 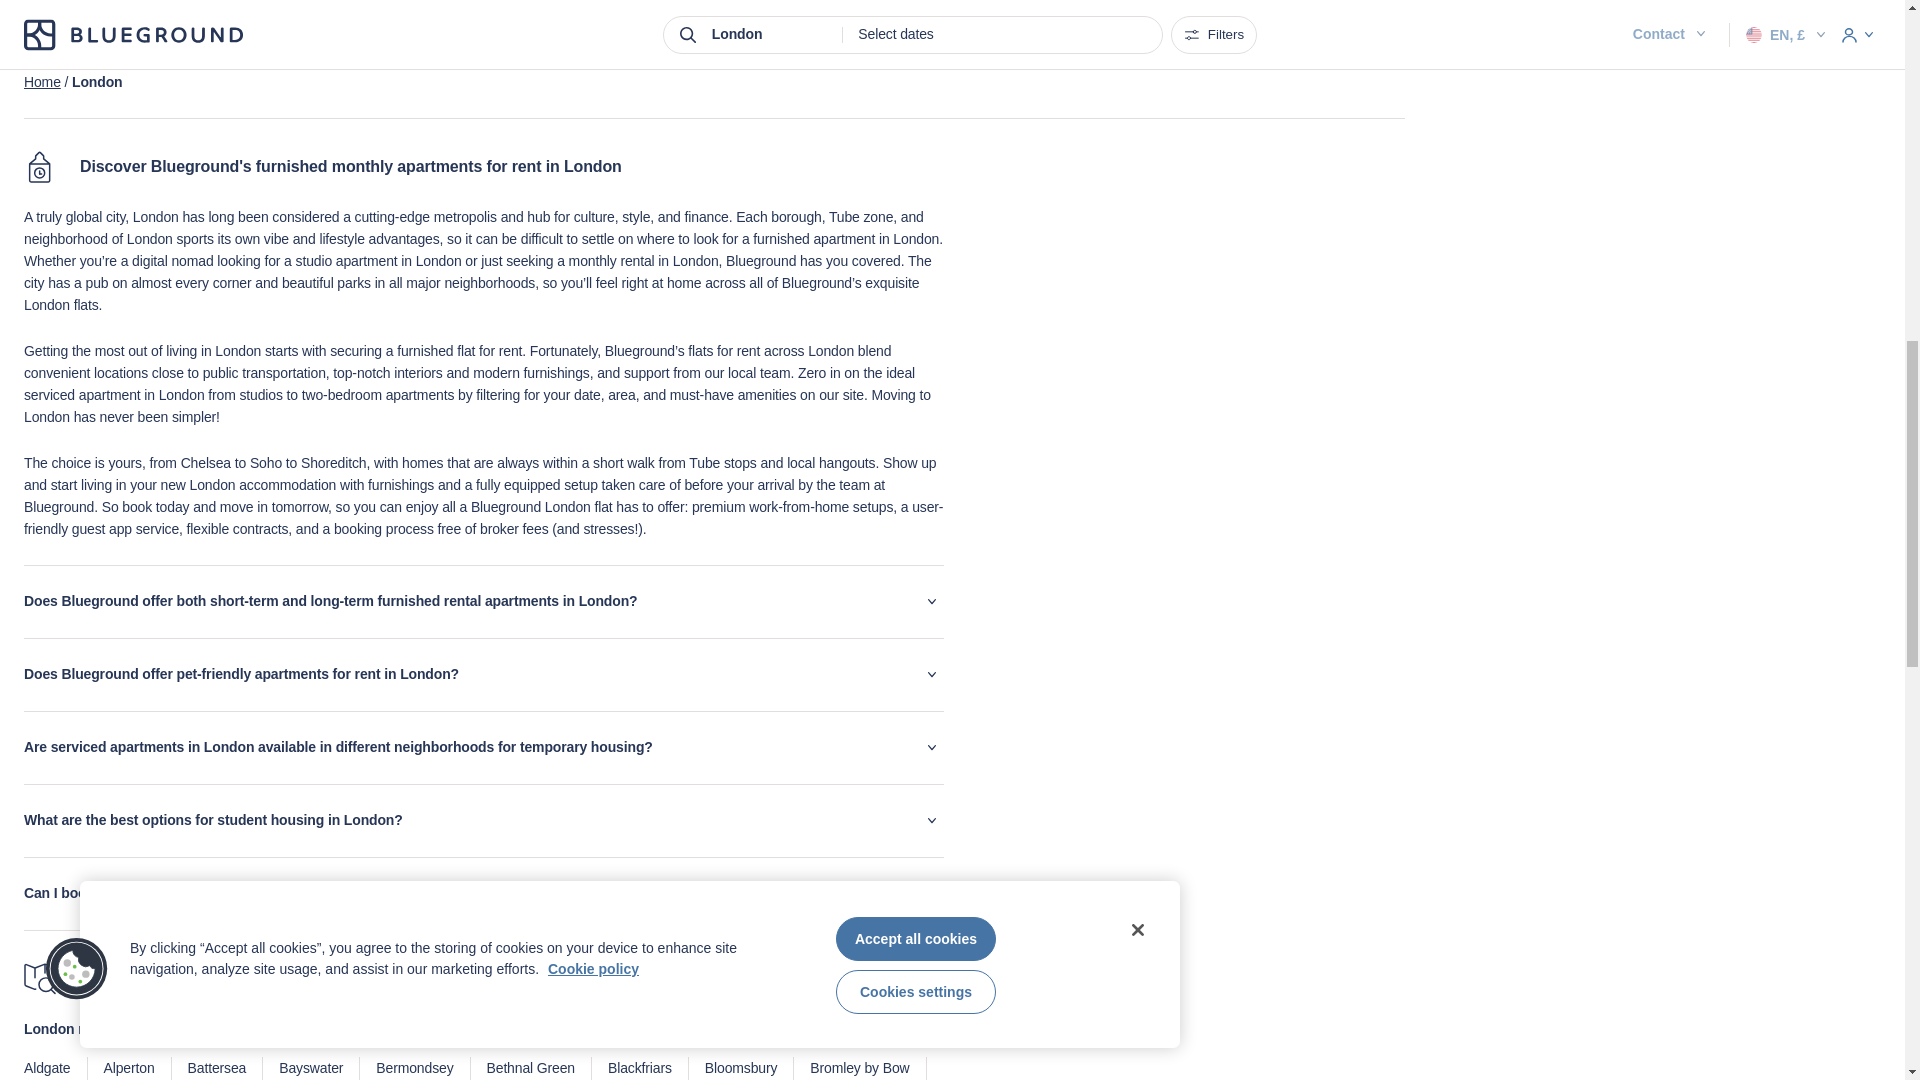 I want to click on Bethnal Green, so click(x=530, y=1068).